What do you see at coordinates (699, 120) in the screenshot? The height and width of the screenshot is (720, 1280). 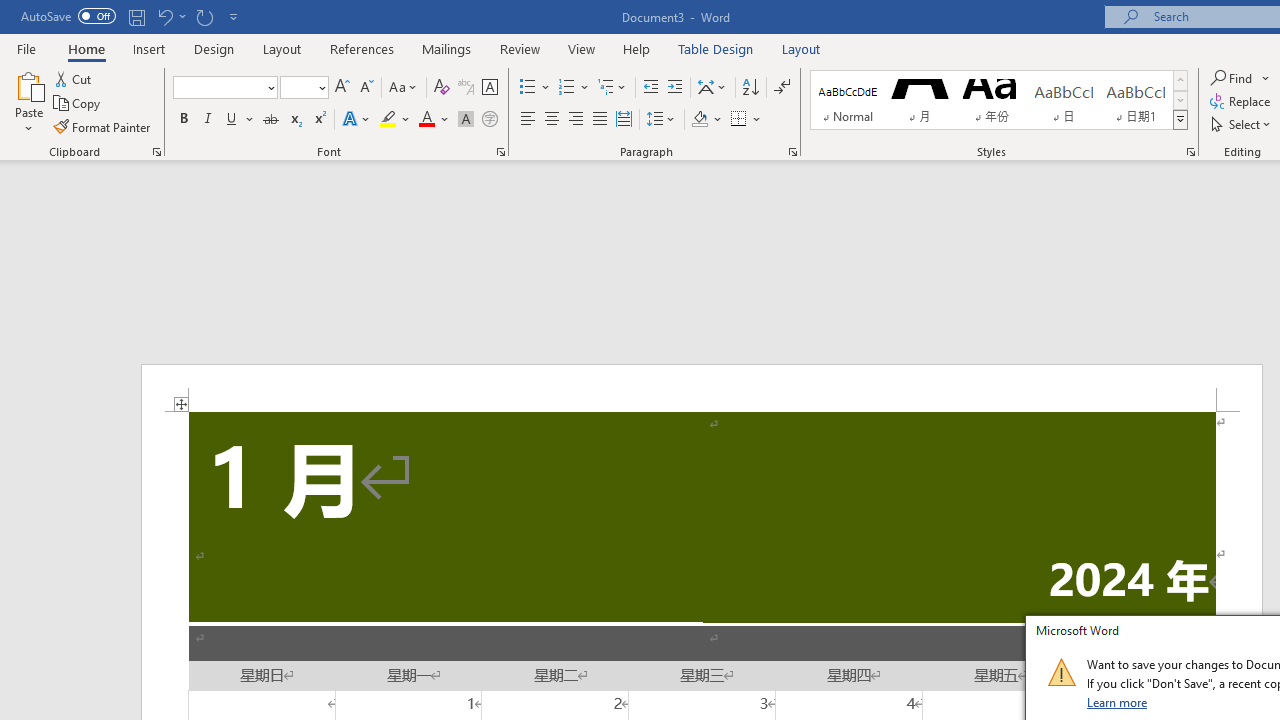 I see `Shading RGB(0, 0, 0)` at bounding box center [699, 120].